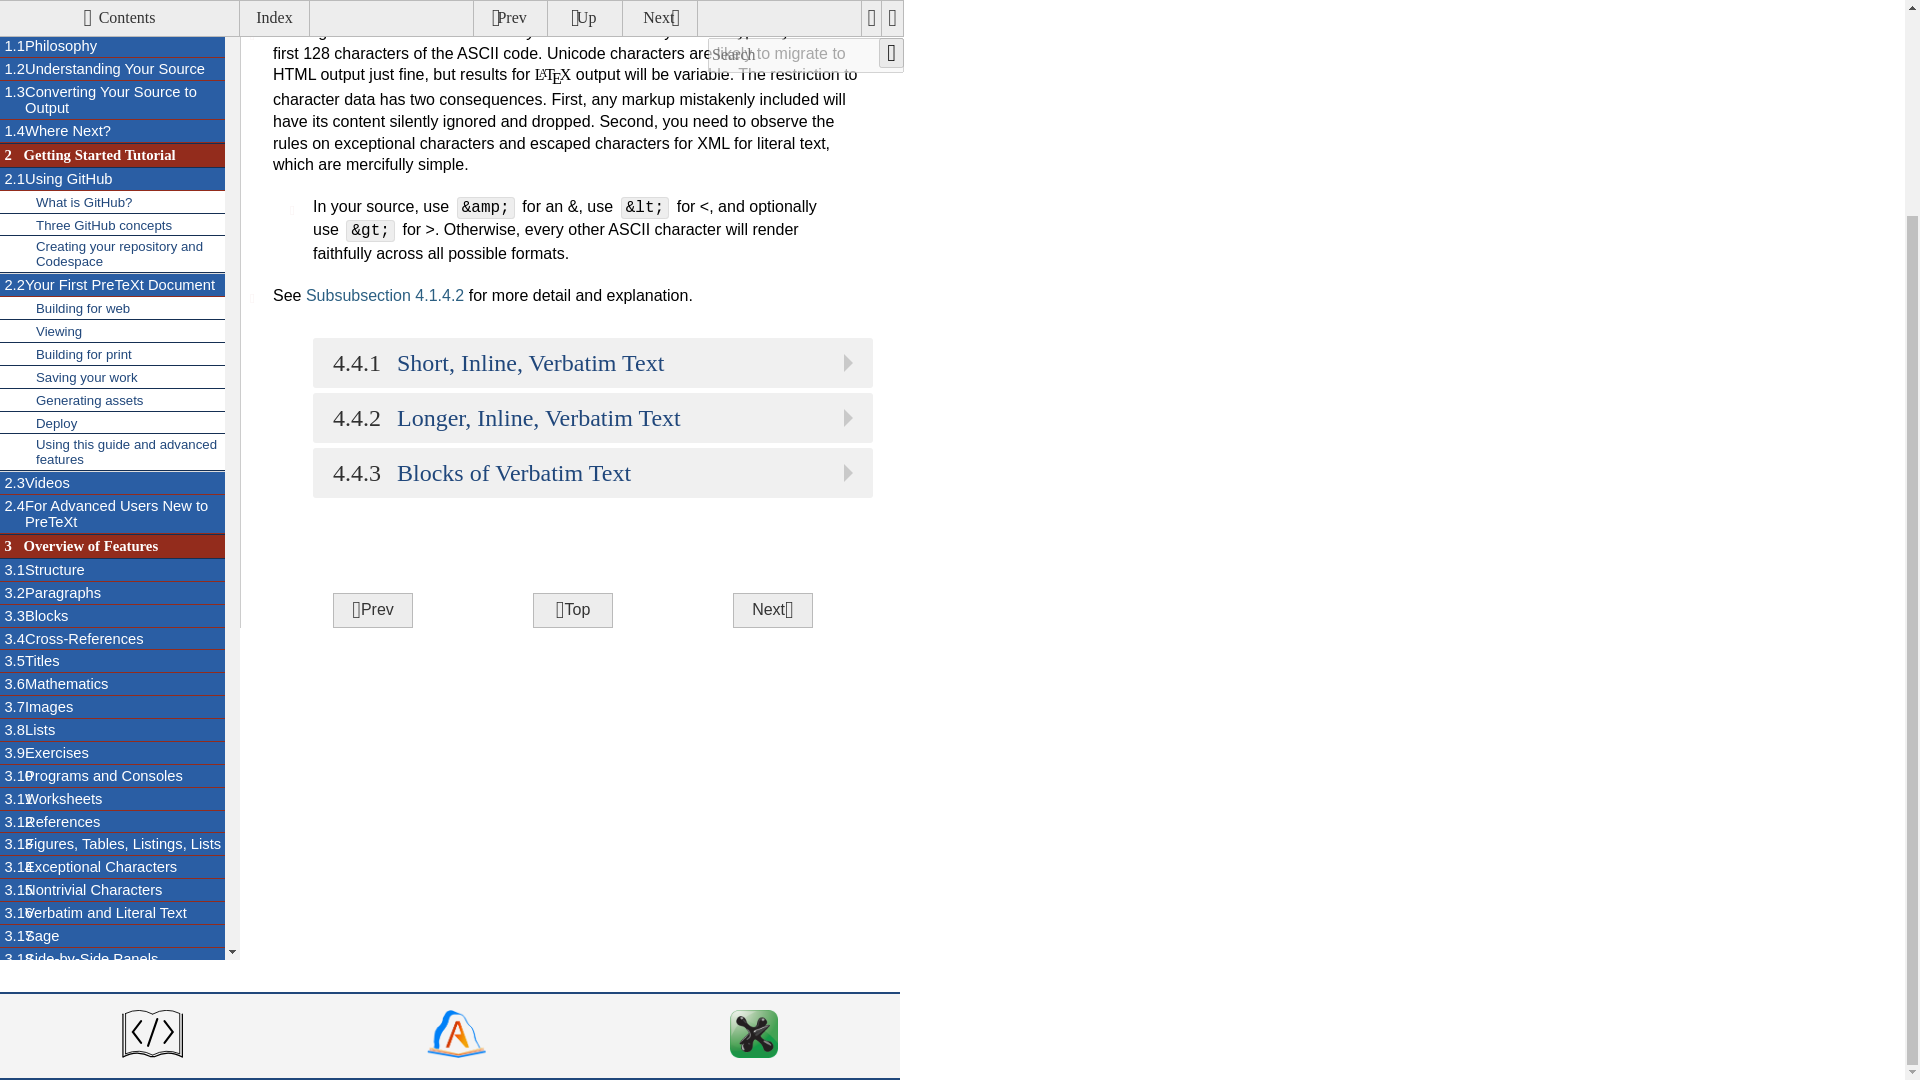  Describe the element at coordinates (112, 96) in the screenshot. I see `Top` at that location.